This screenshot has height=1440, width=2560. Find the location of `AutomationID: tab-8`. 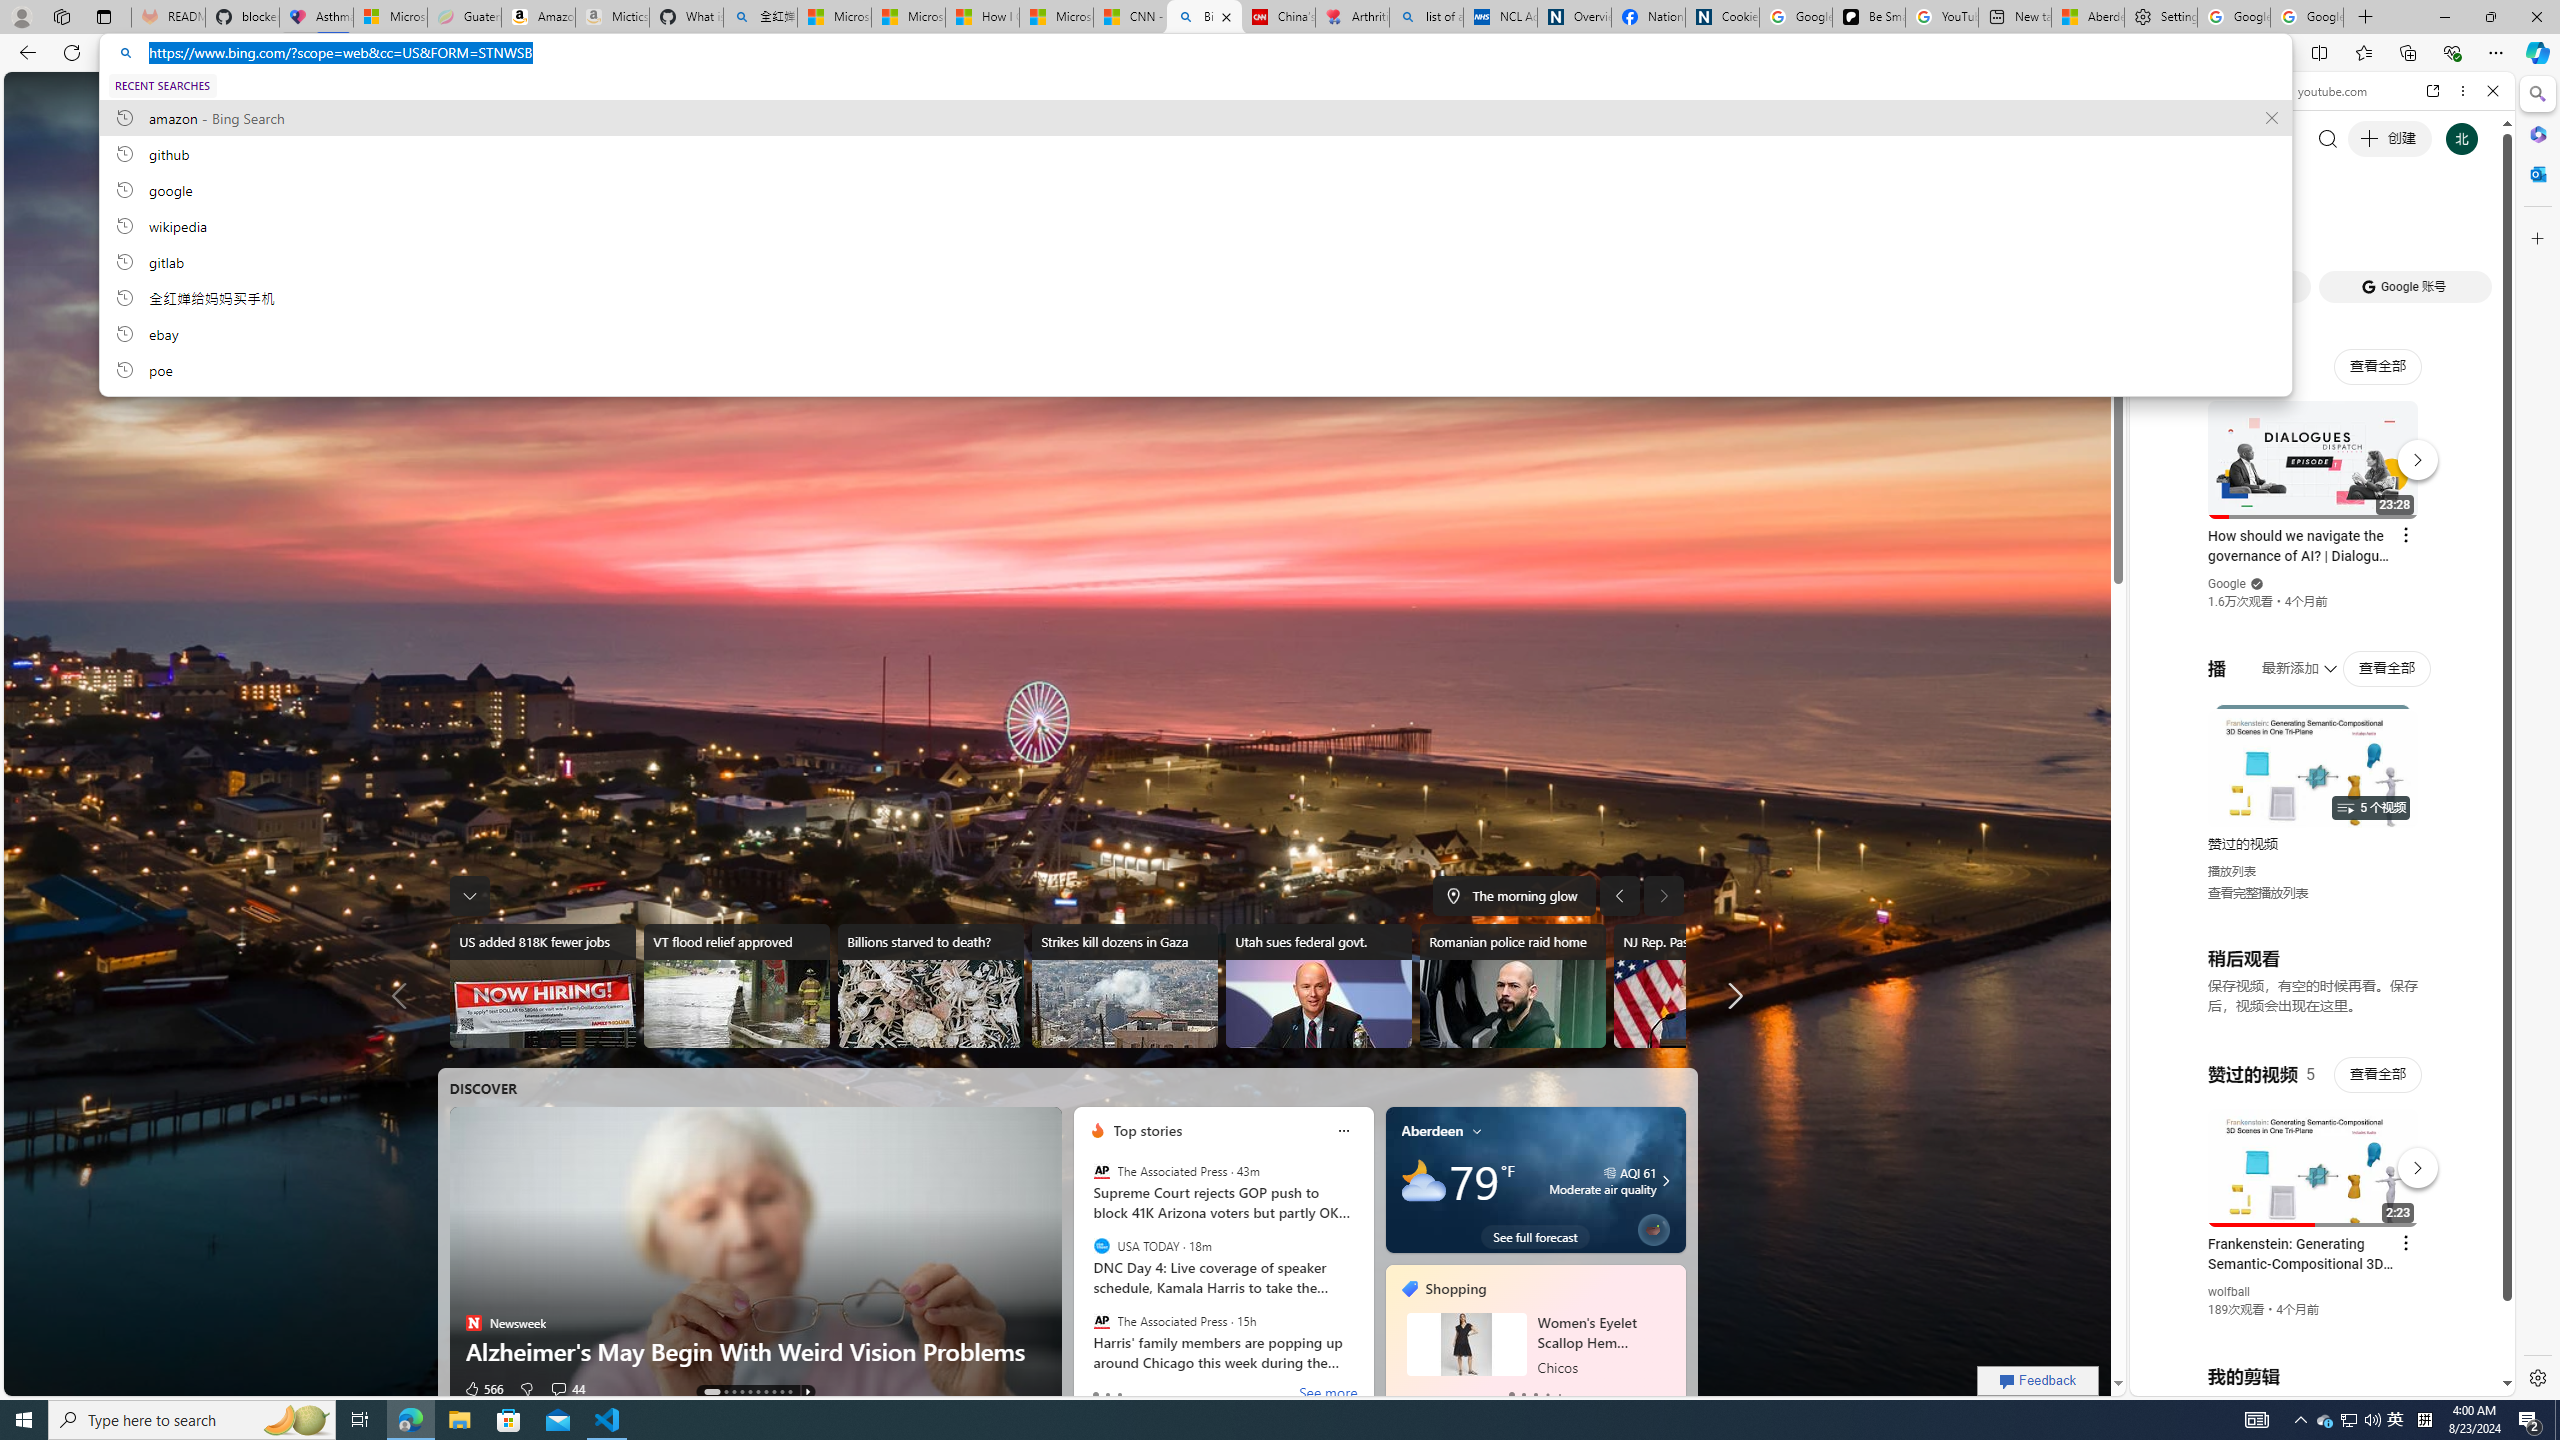

AutomationID: tab-8 is located at coordinates (782, 1392).